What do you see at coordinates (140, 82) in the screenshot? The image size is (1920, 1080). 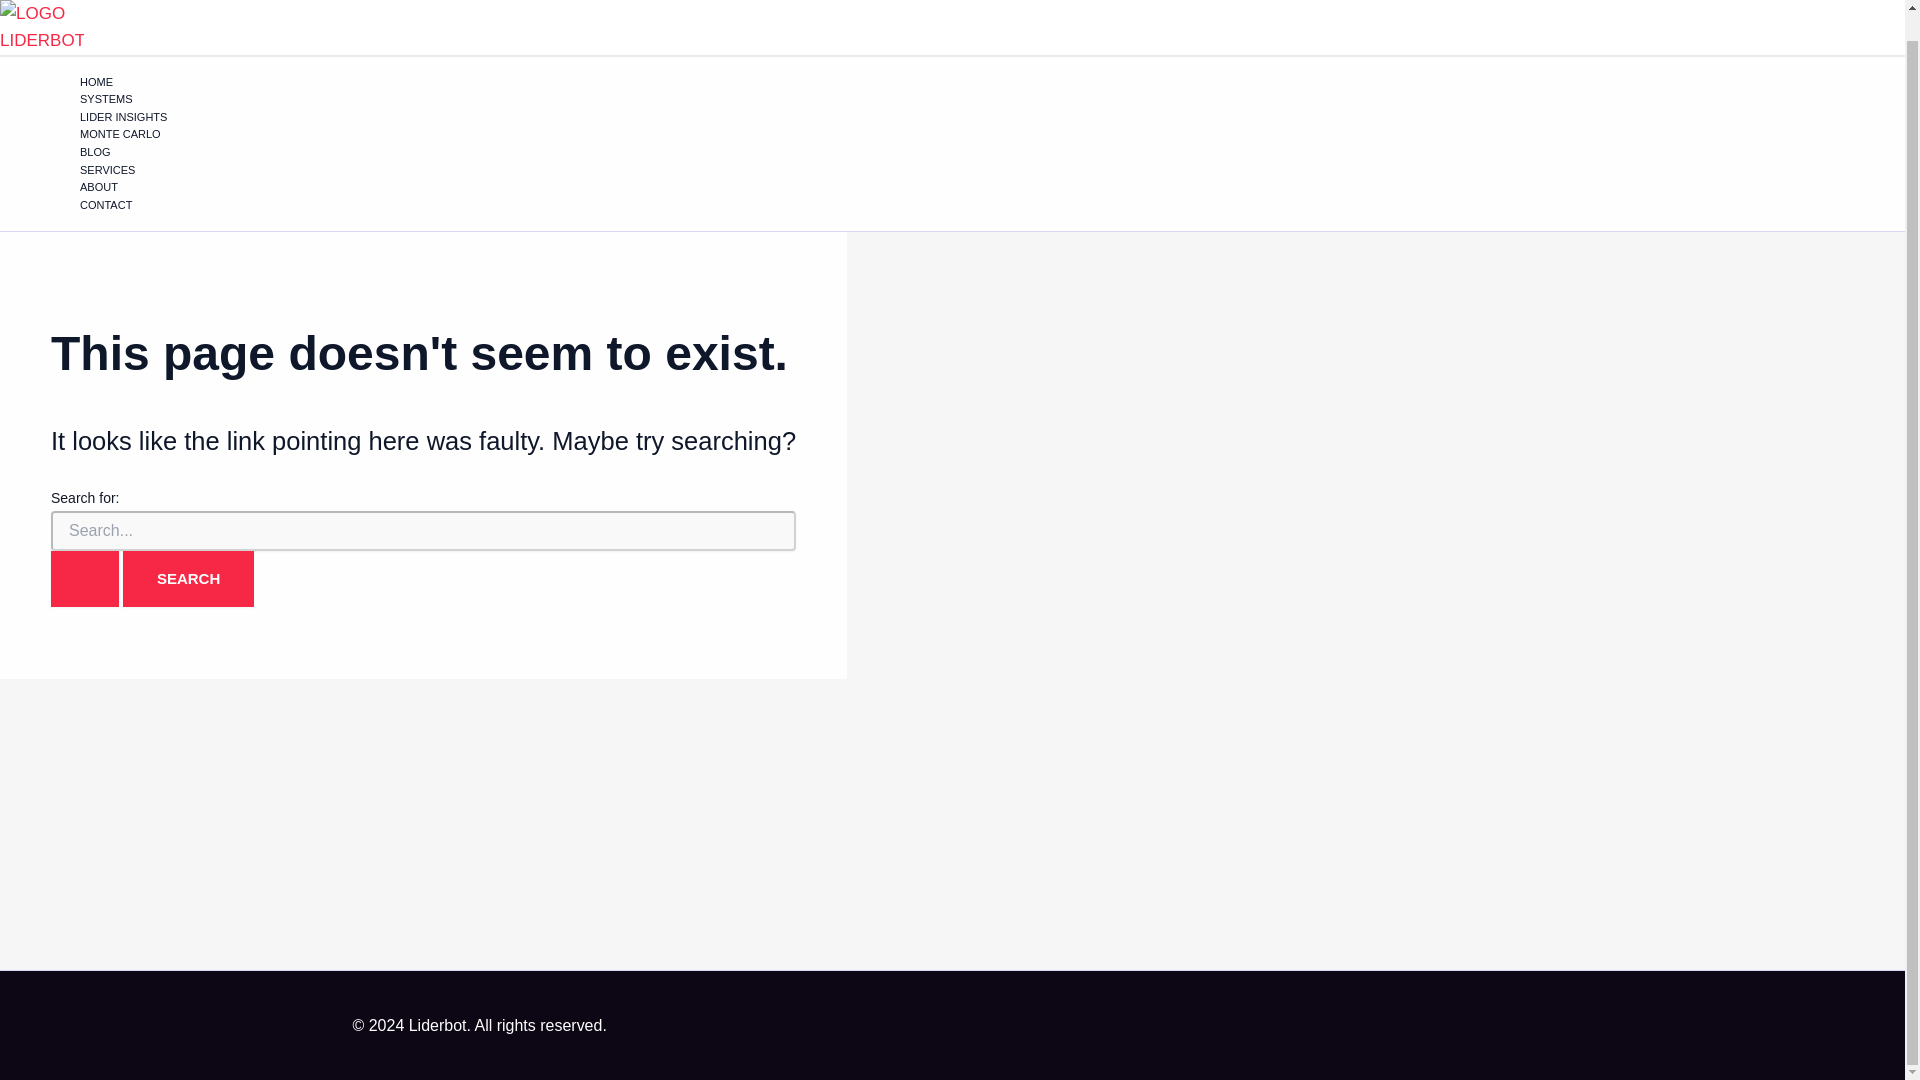 I see `HOME` at bounding box center [140, 82].